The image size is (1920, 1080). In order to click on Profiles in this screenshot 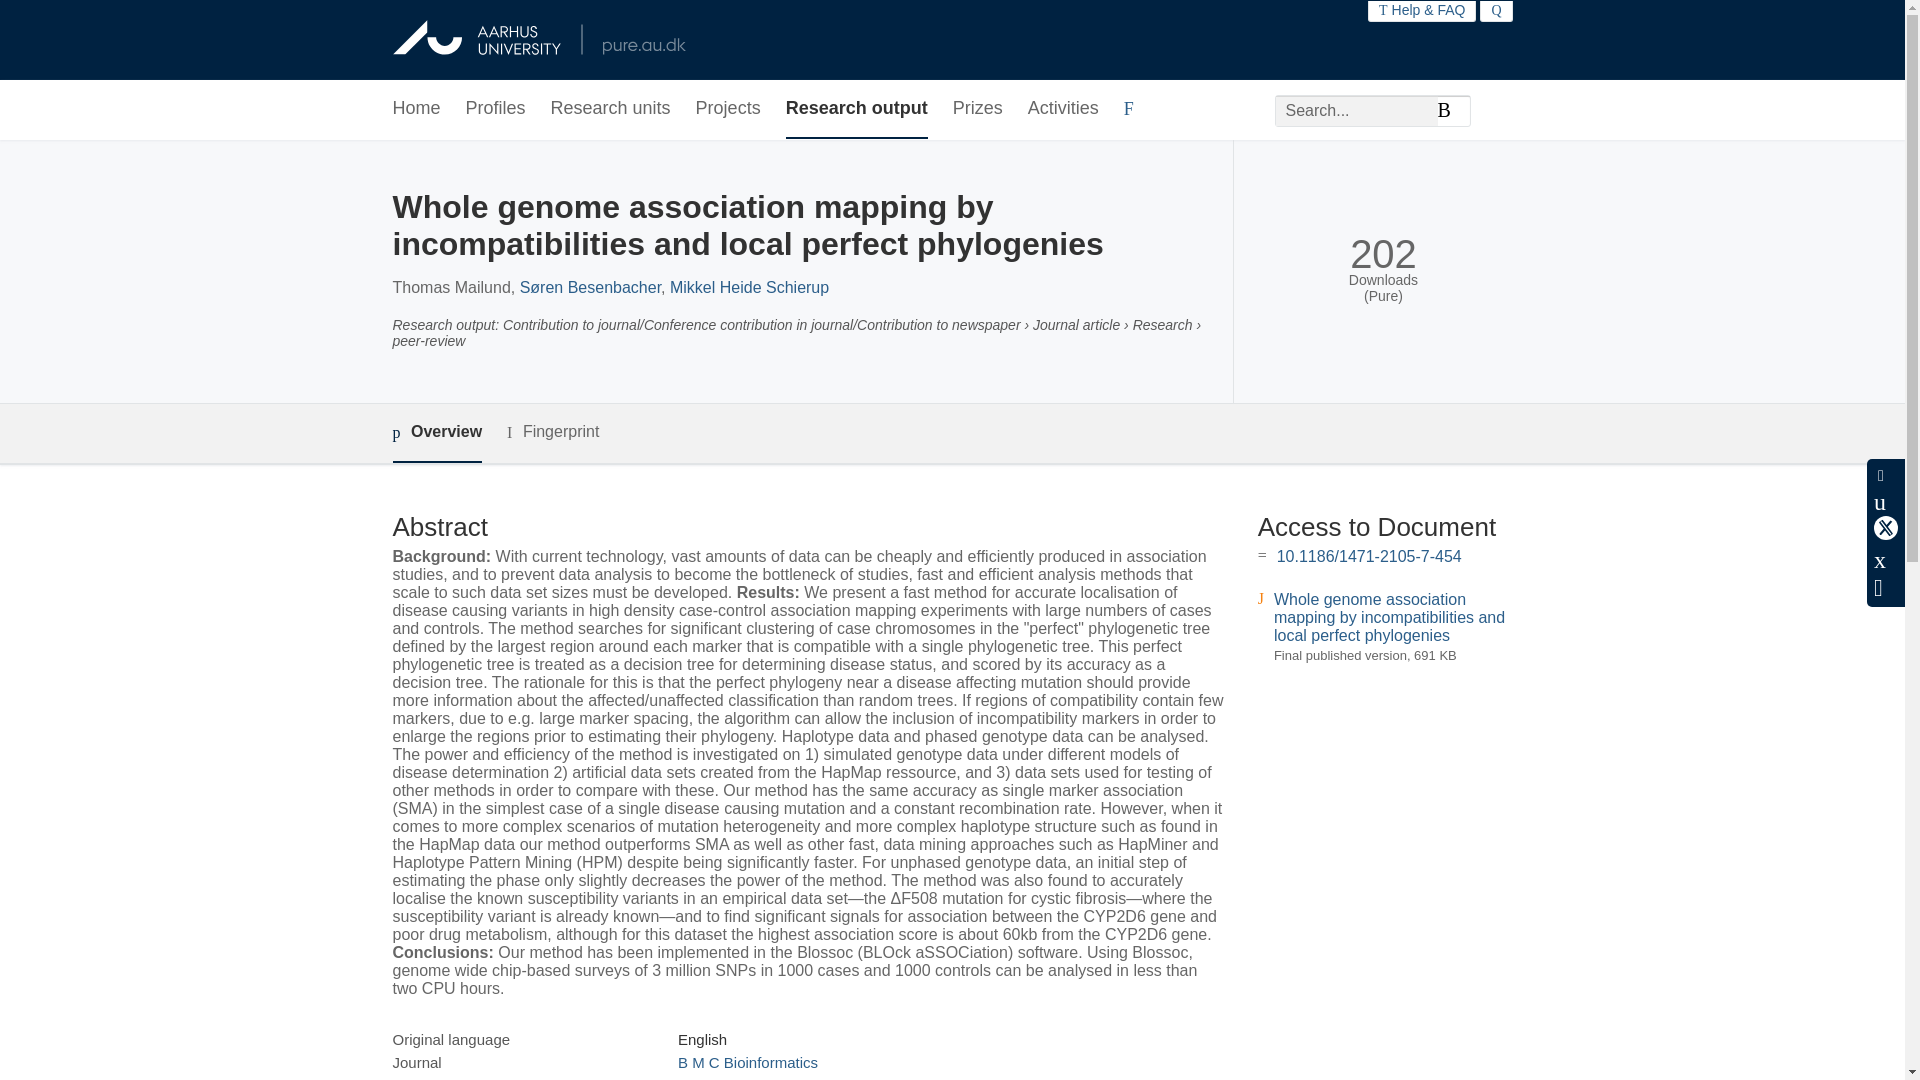, I will do `click(496, 109)`.